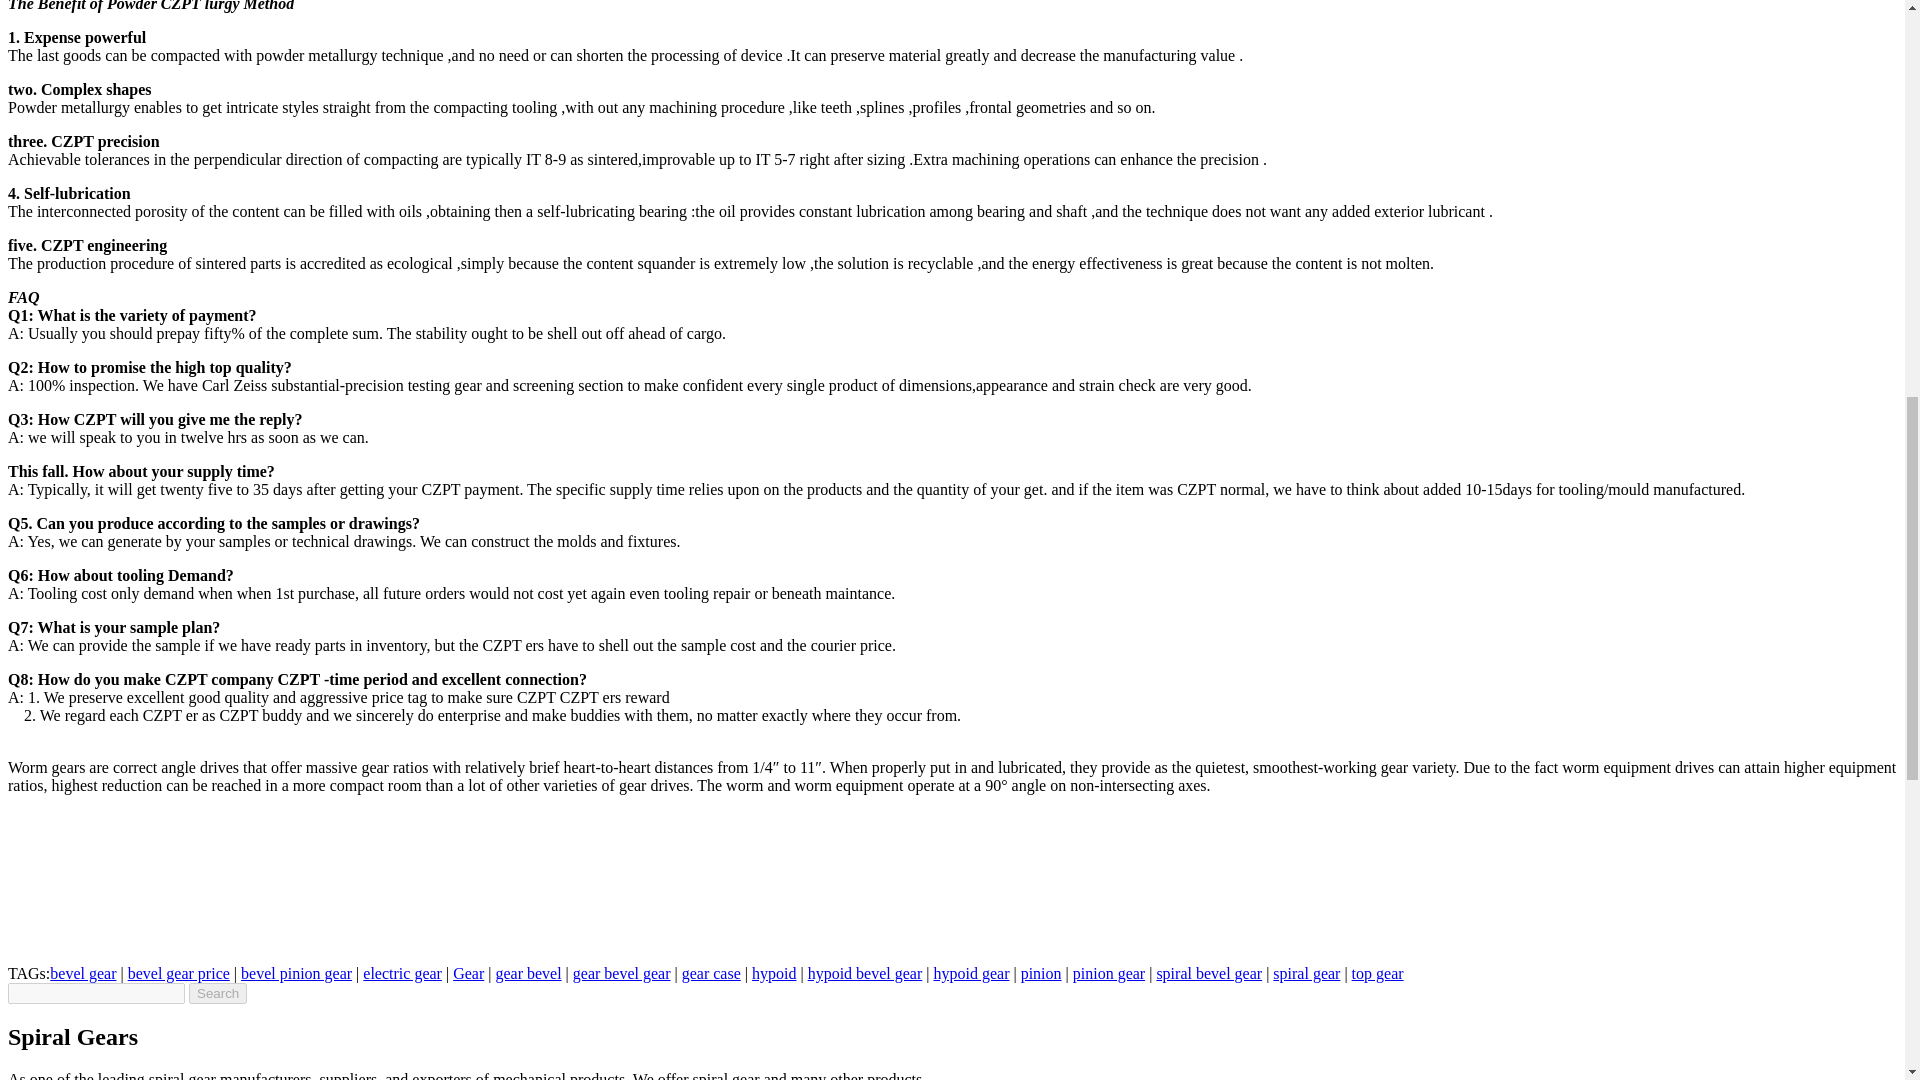  I want to click on gear bevel, so click(528, 973).